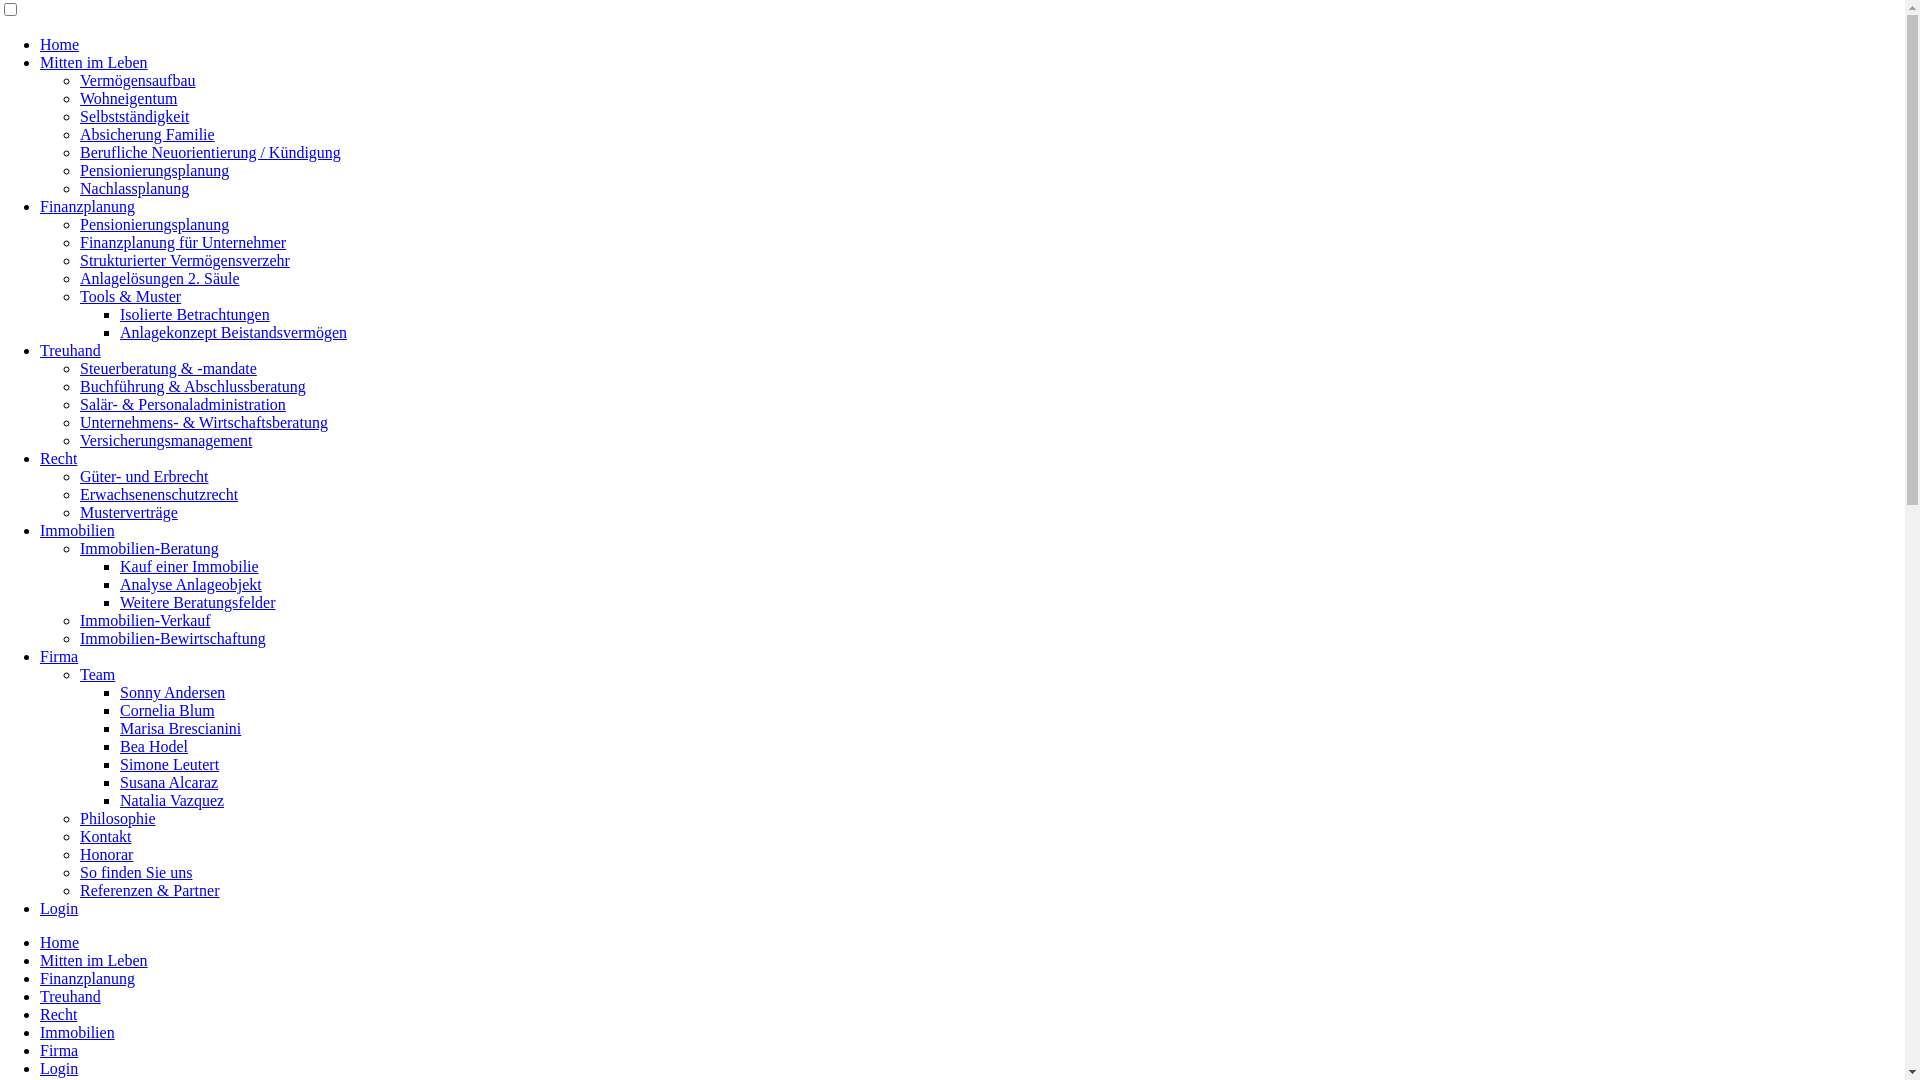  What do you see at coordinates (106, 854) in the screenshot?
I see `Honorar` at bounding box center [106, 854].